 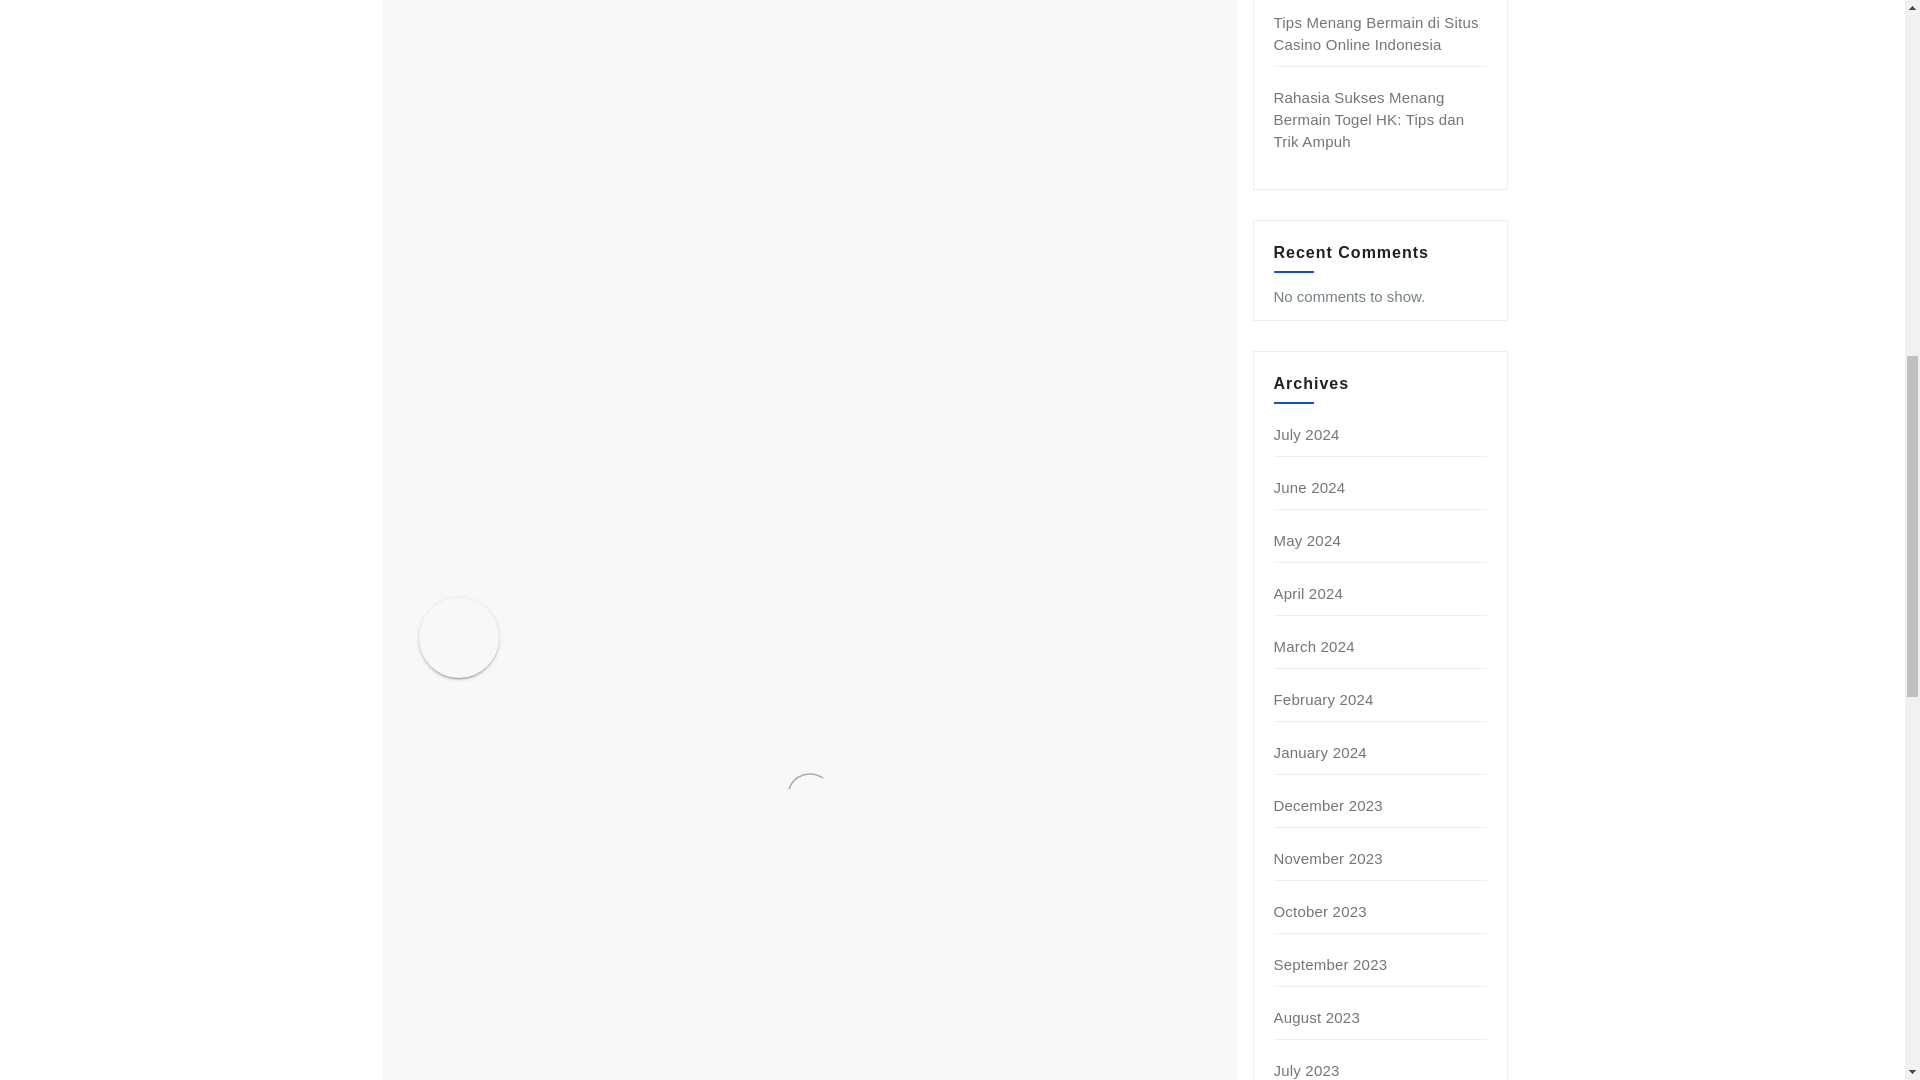 I want to click on February 2024, so click(x=1324, y=700).